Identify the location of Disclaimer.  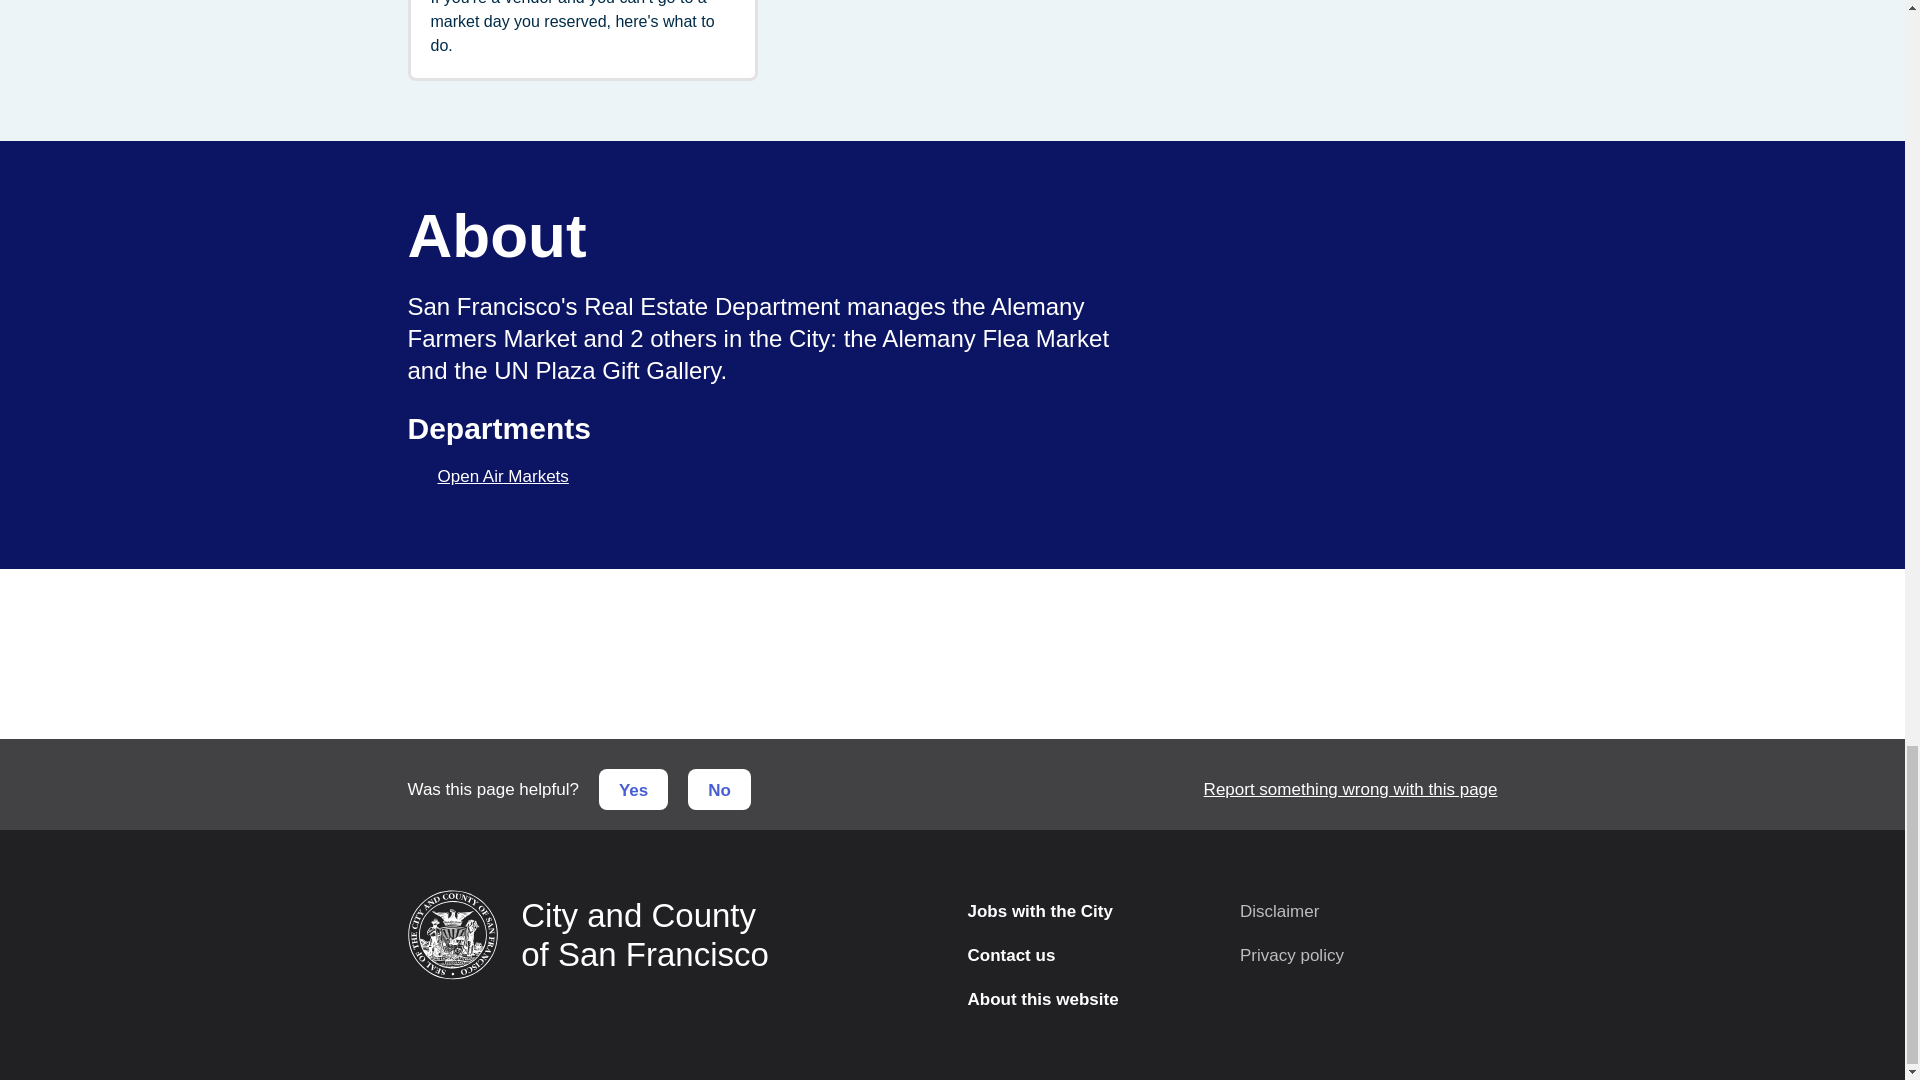
(1360, 912).